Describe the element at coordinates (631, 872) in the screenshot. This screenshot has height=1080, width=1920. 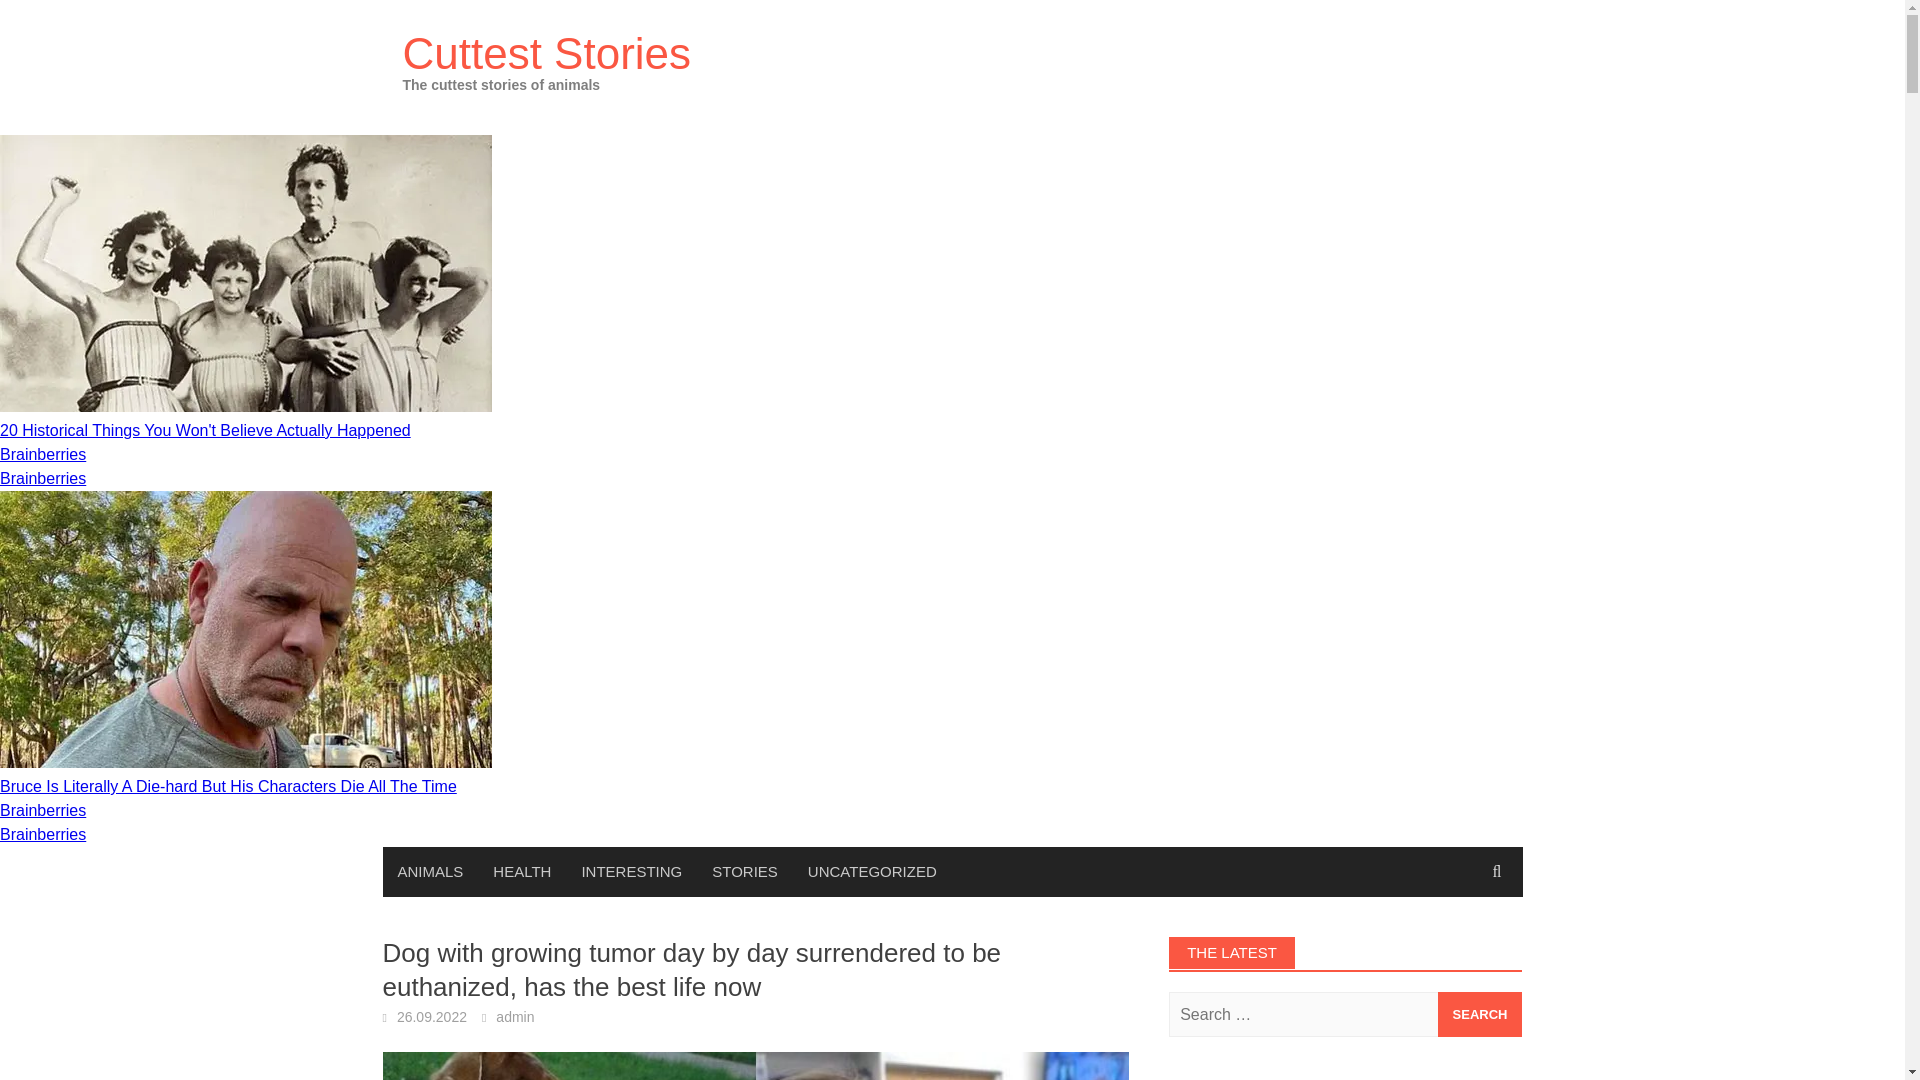
I see `INTERESTING` at that location.